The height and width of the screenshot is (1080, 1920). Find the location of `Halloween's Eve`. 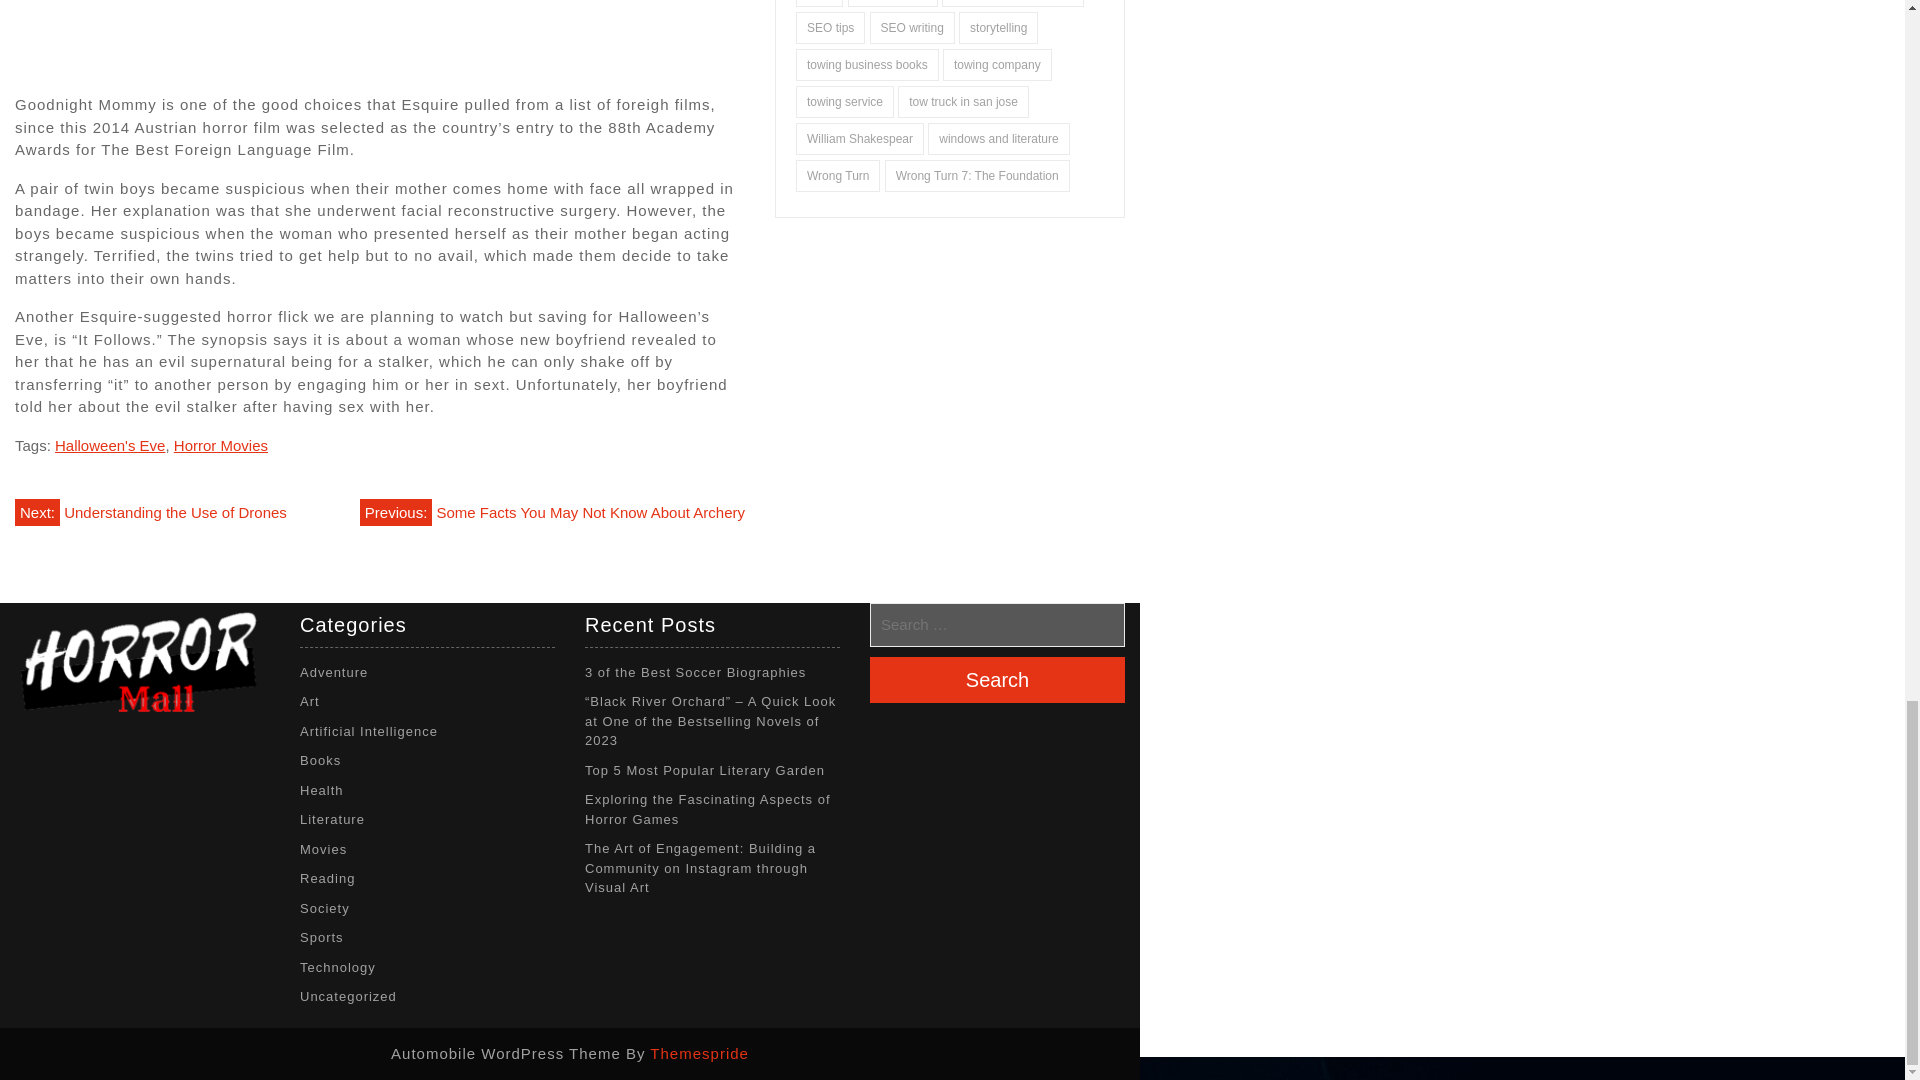

Halloween's Eve is located at coordinates (110, 445).